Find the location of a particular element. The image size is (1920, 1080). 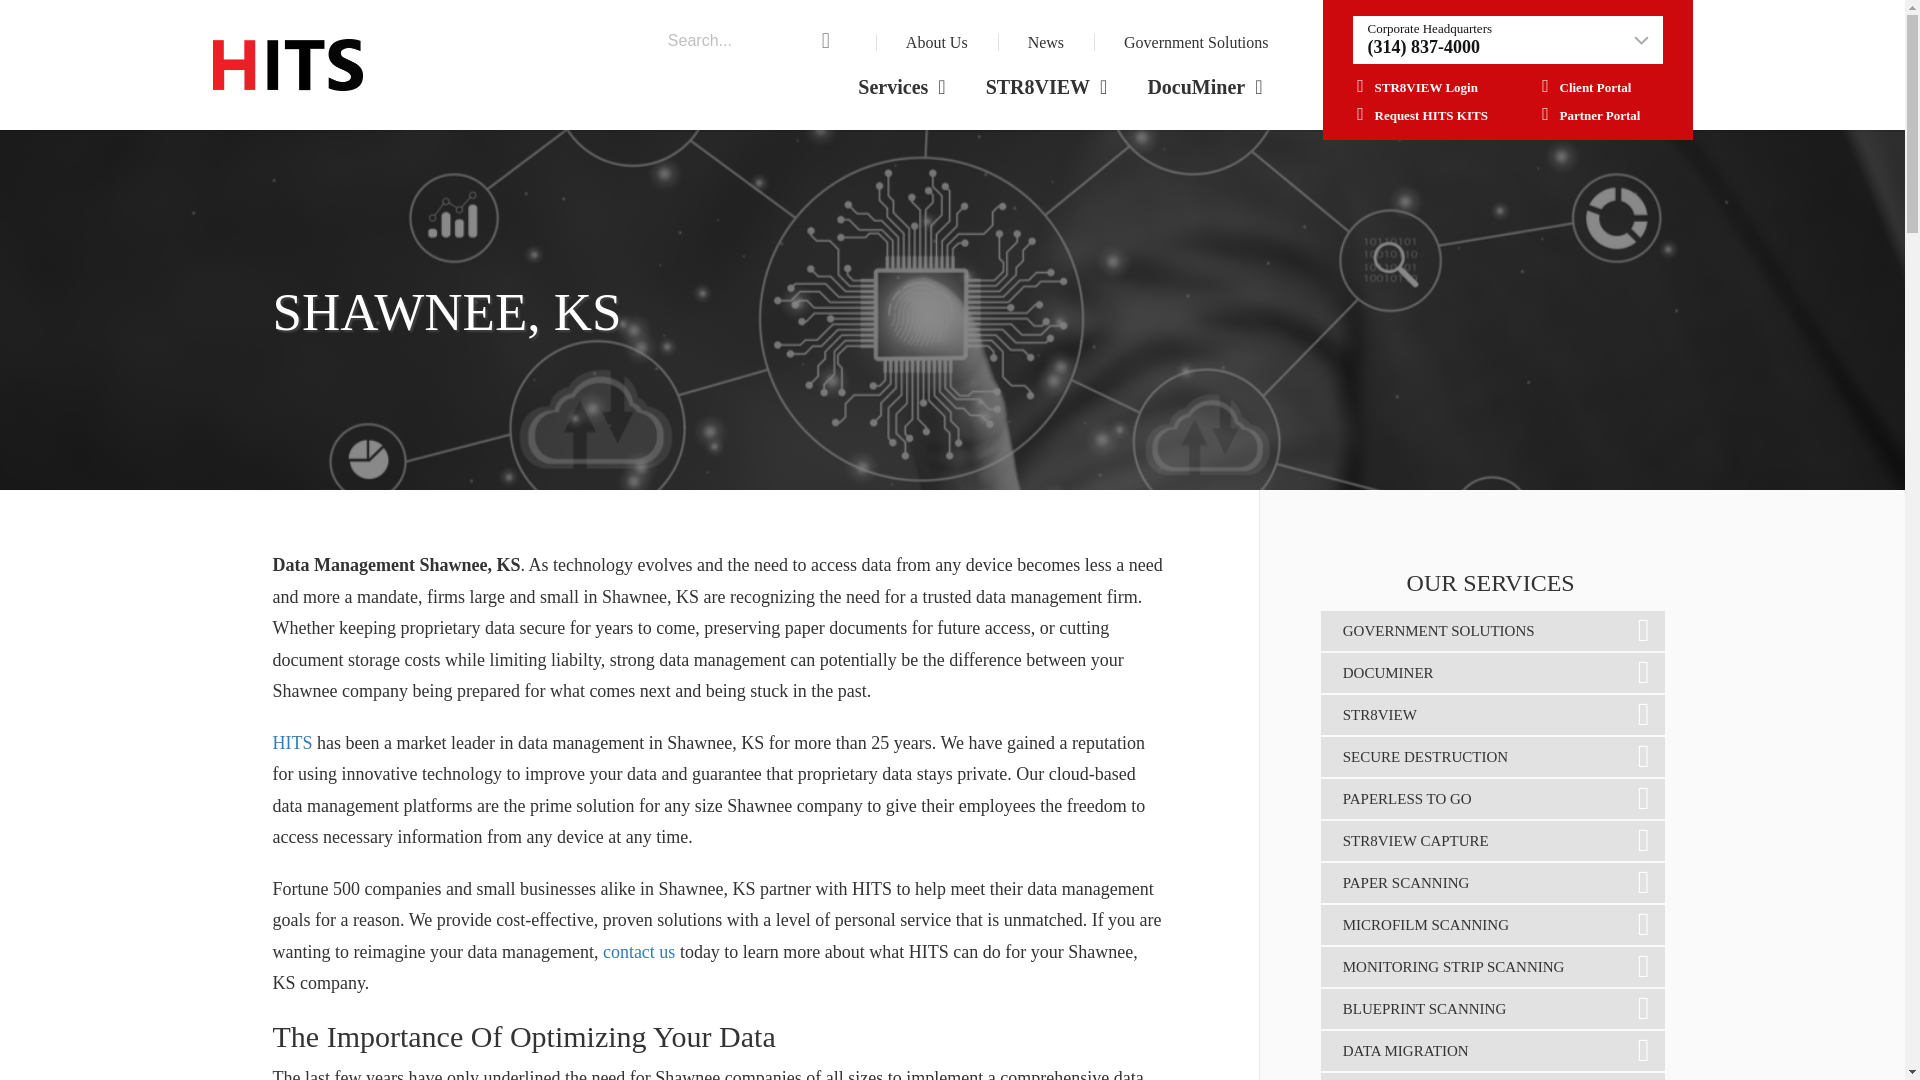

Services is located at coordinates (901, 87).